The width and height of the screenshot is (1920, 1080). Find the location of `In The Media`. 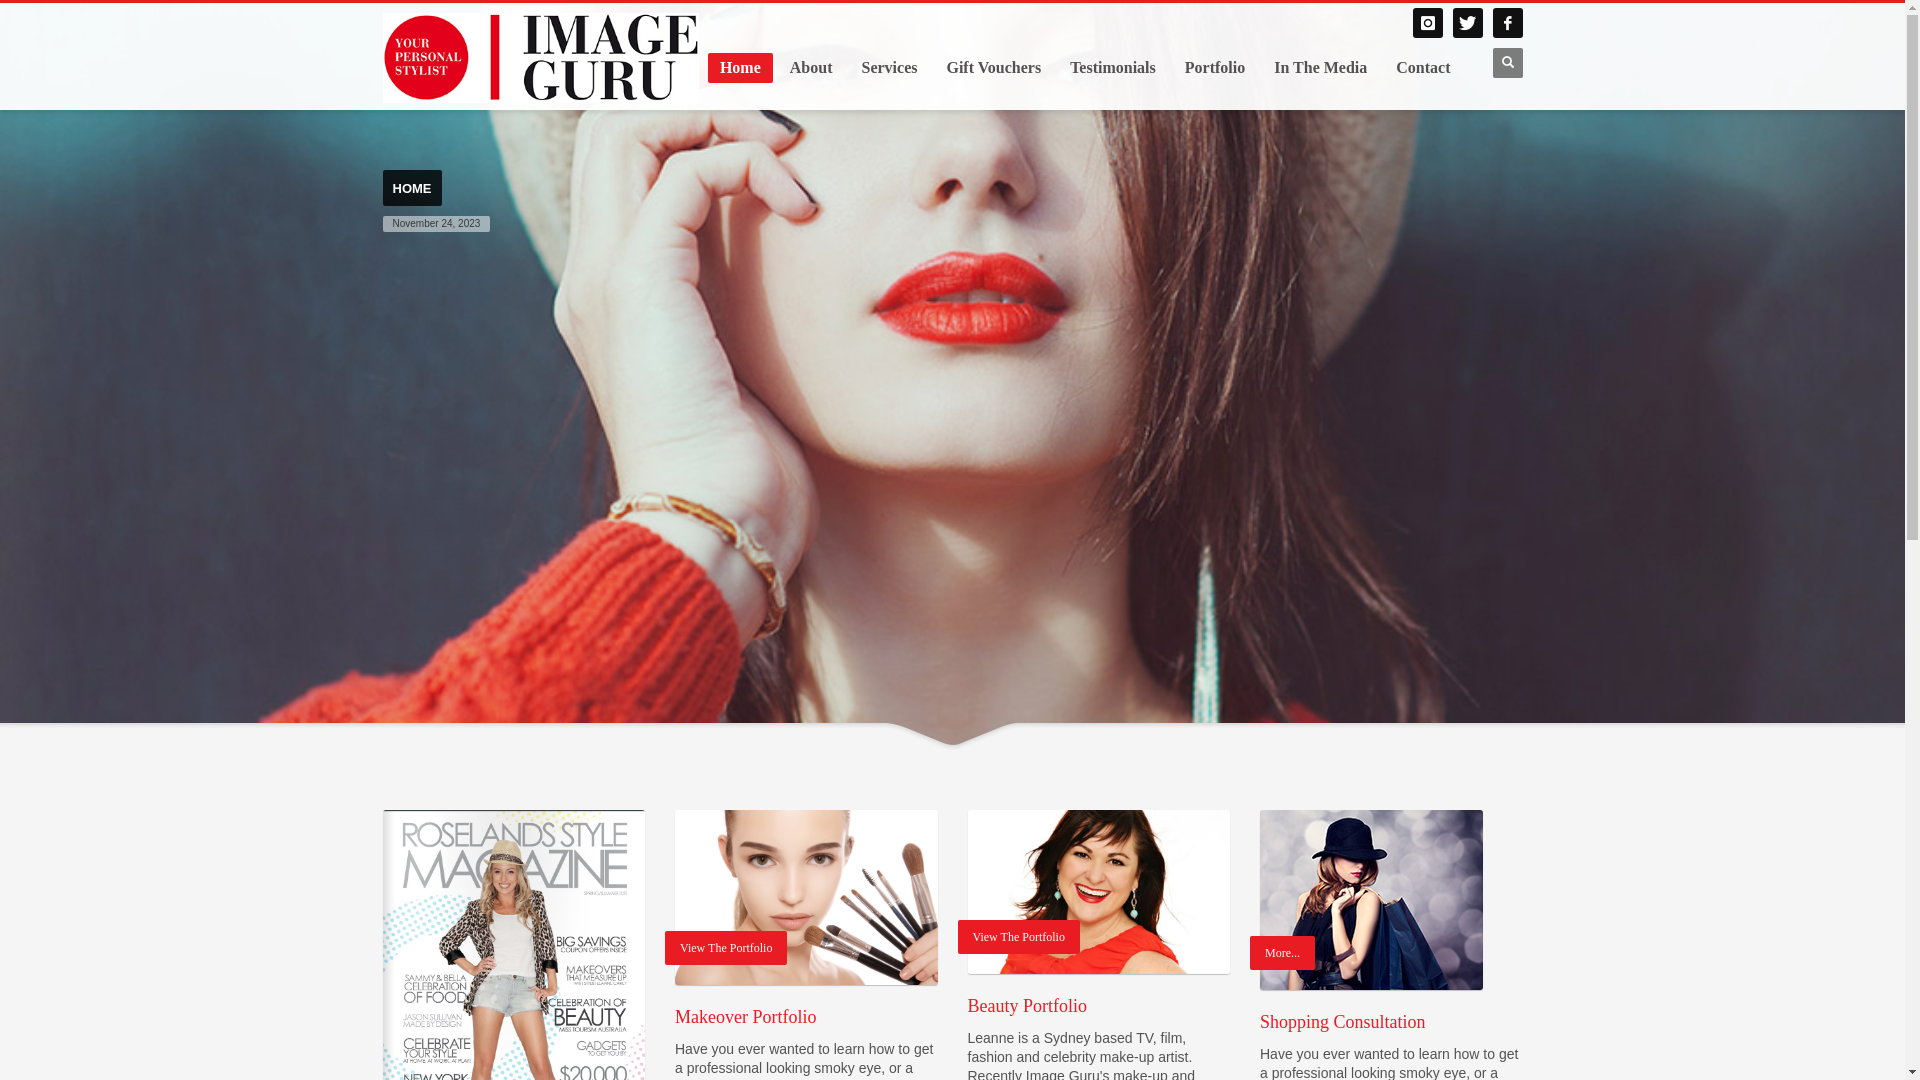

In The Media is located at coordinates (1320, 68).